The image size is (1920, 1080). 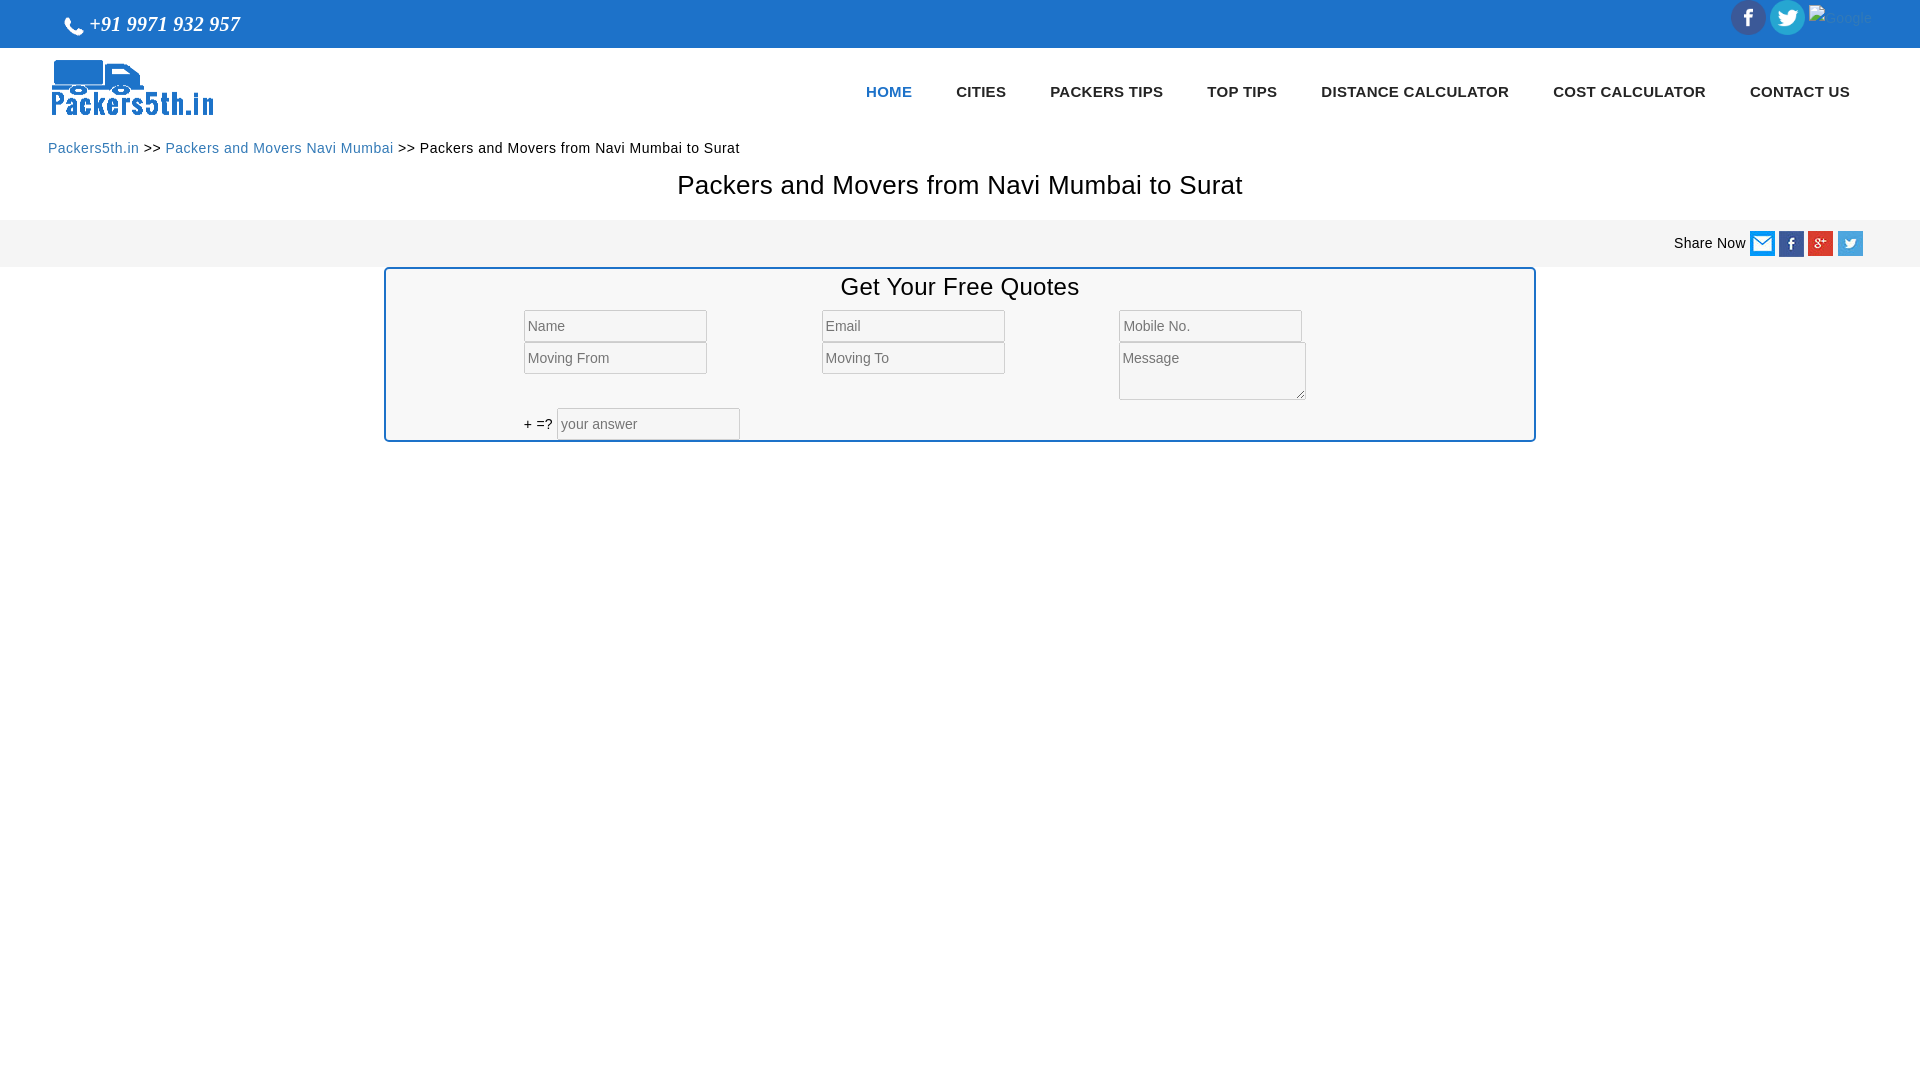 What do you see at coordinates (980, 90) in the screenshot?
I see `CITIES` at bounding box center [980, 90].